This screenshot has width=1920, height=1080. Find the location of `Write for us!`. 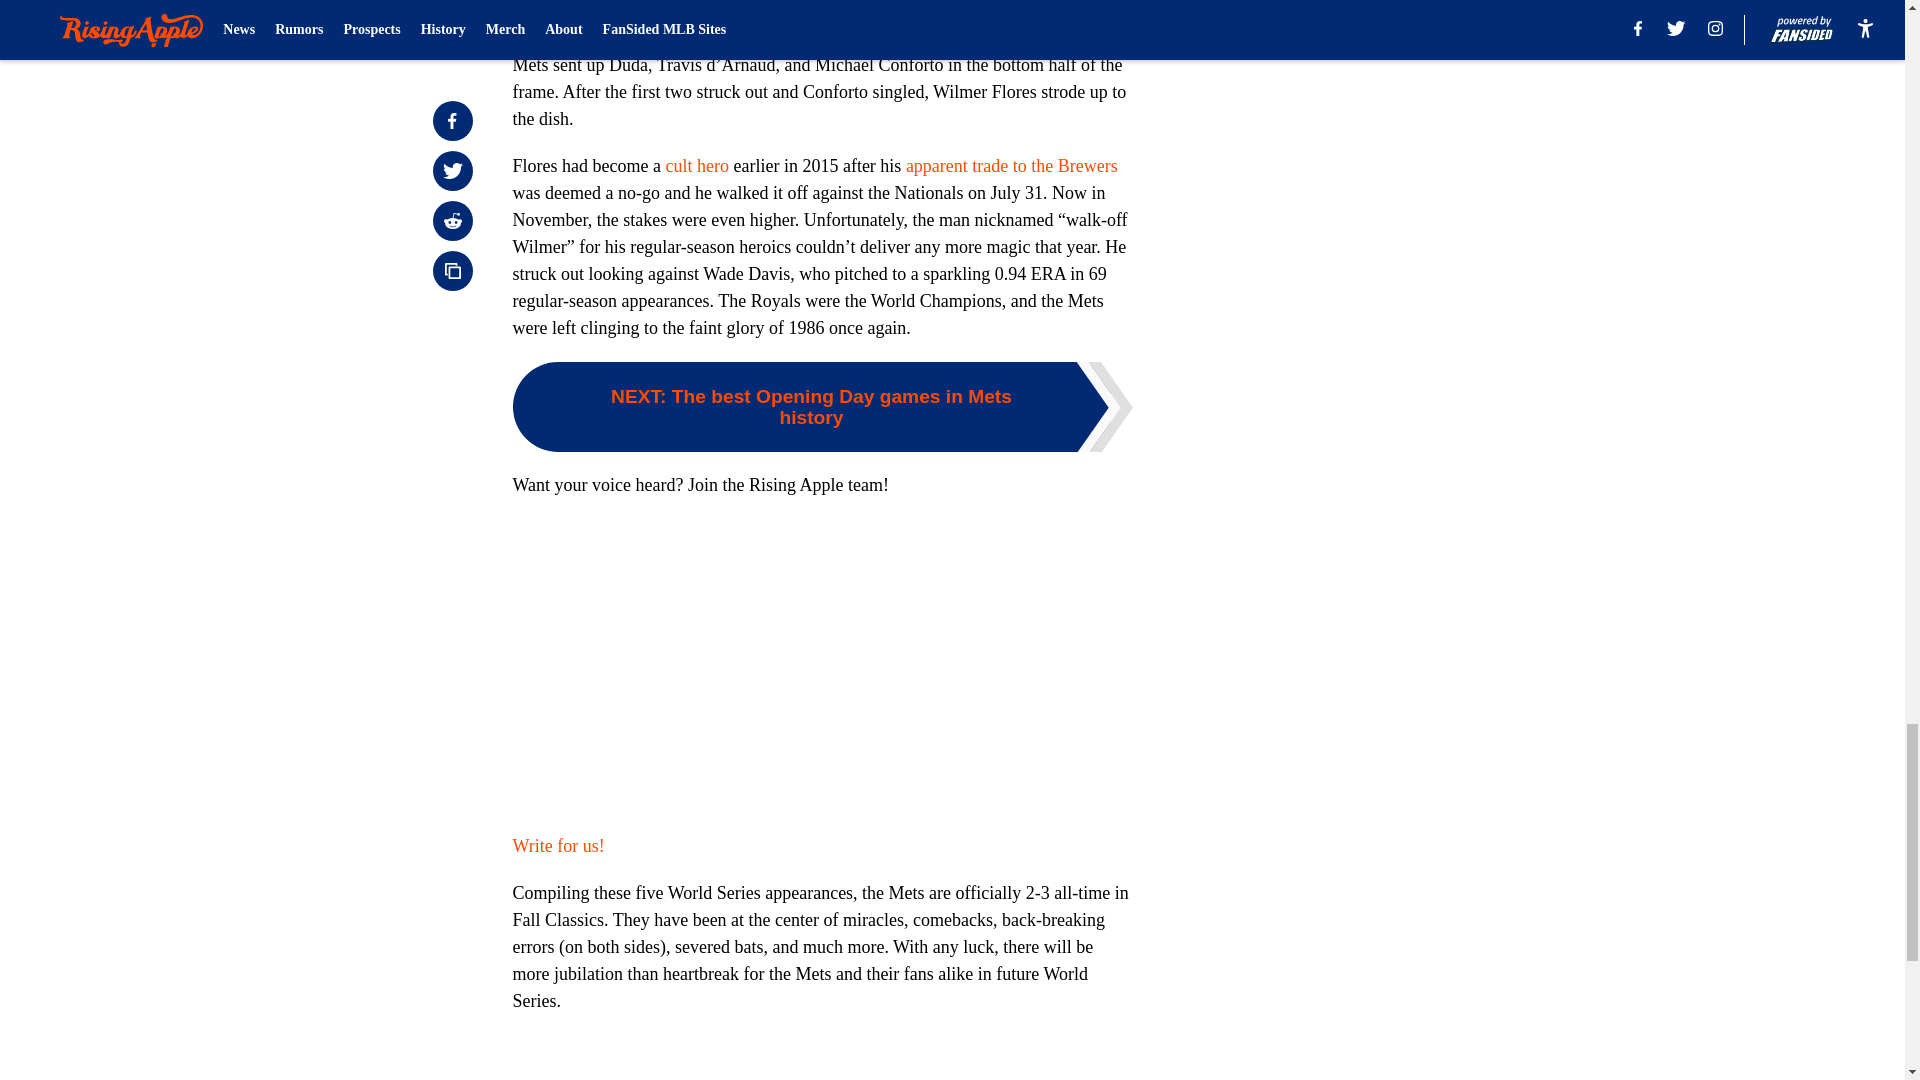

Write for us! is located at coordinates (558, 846).